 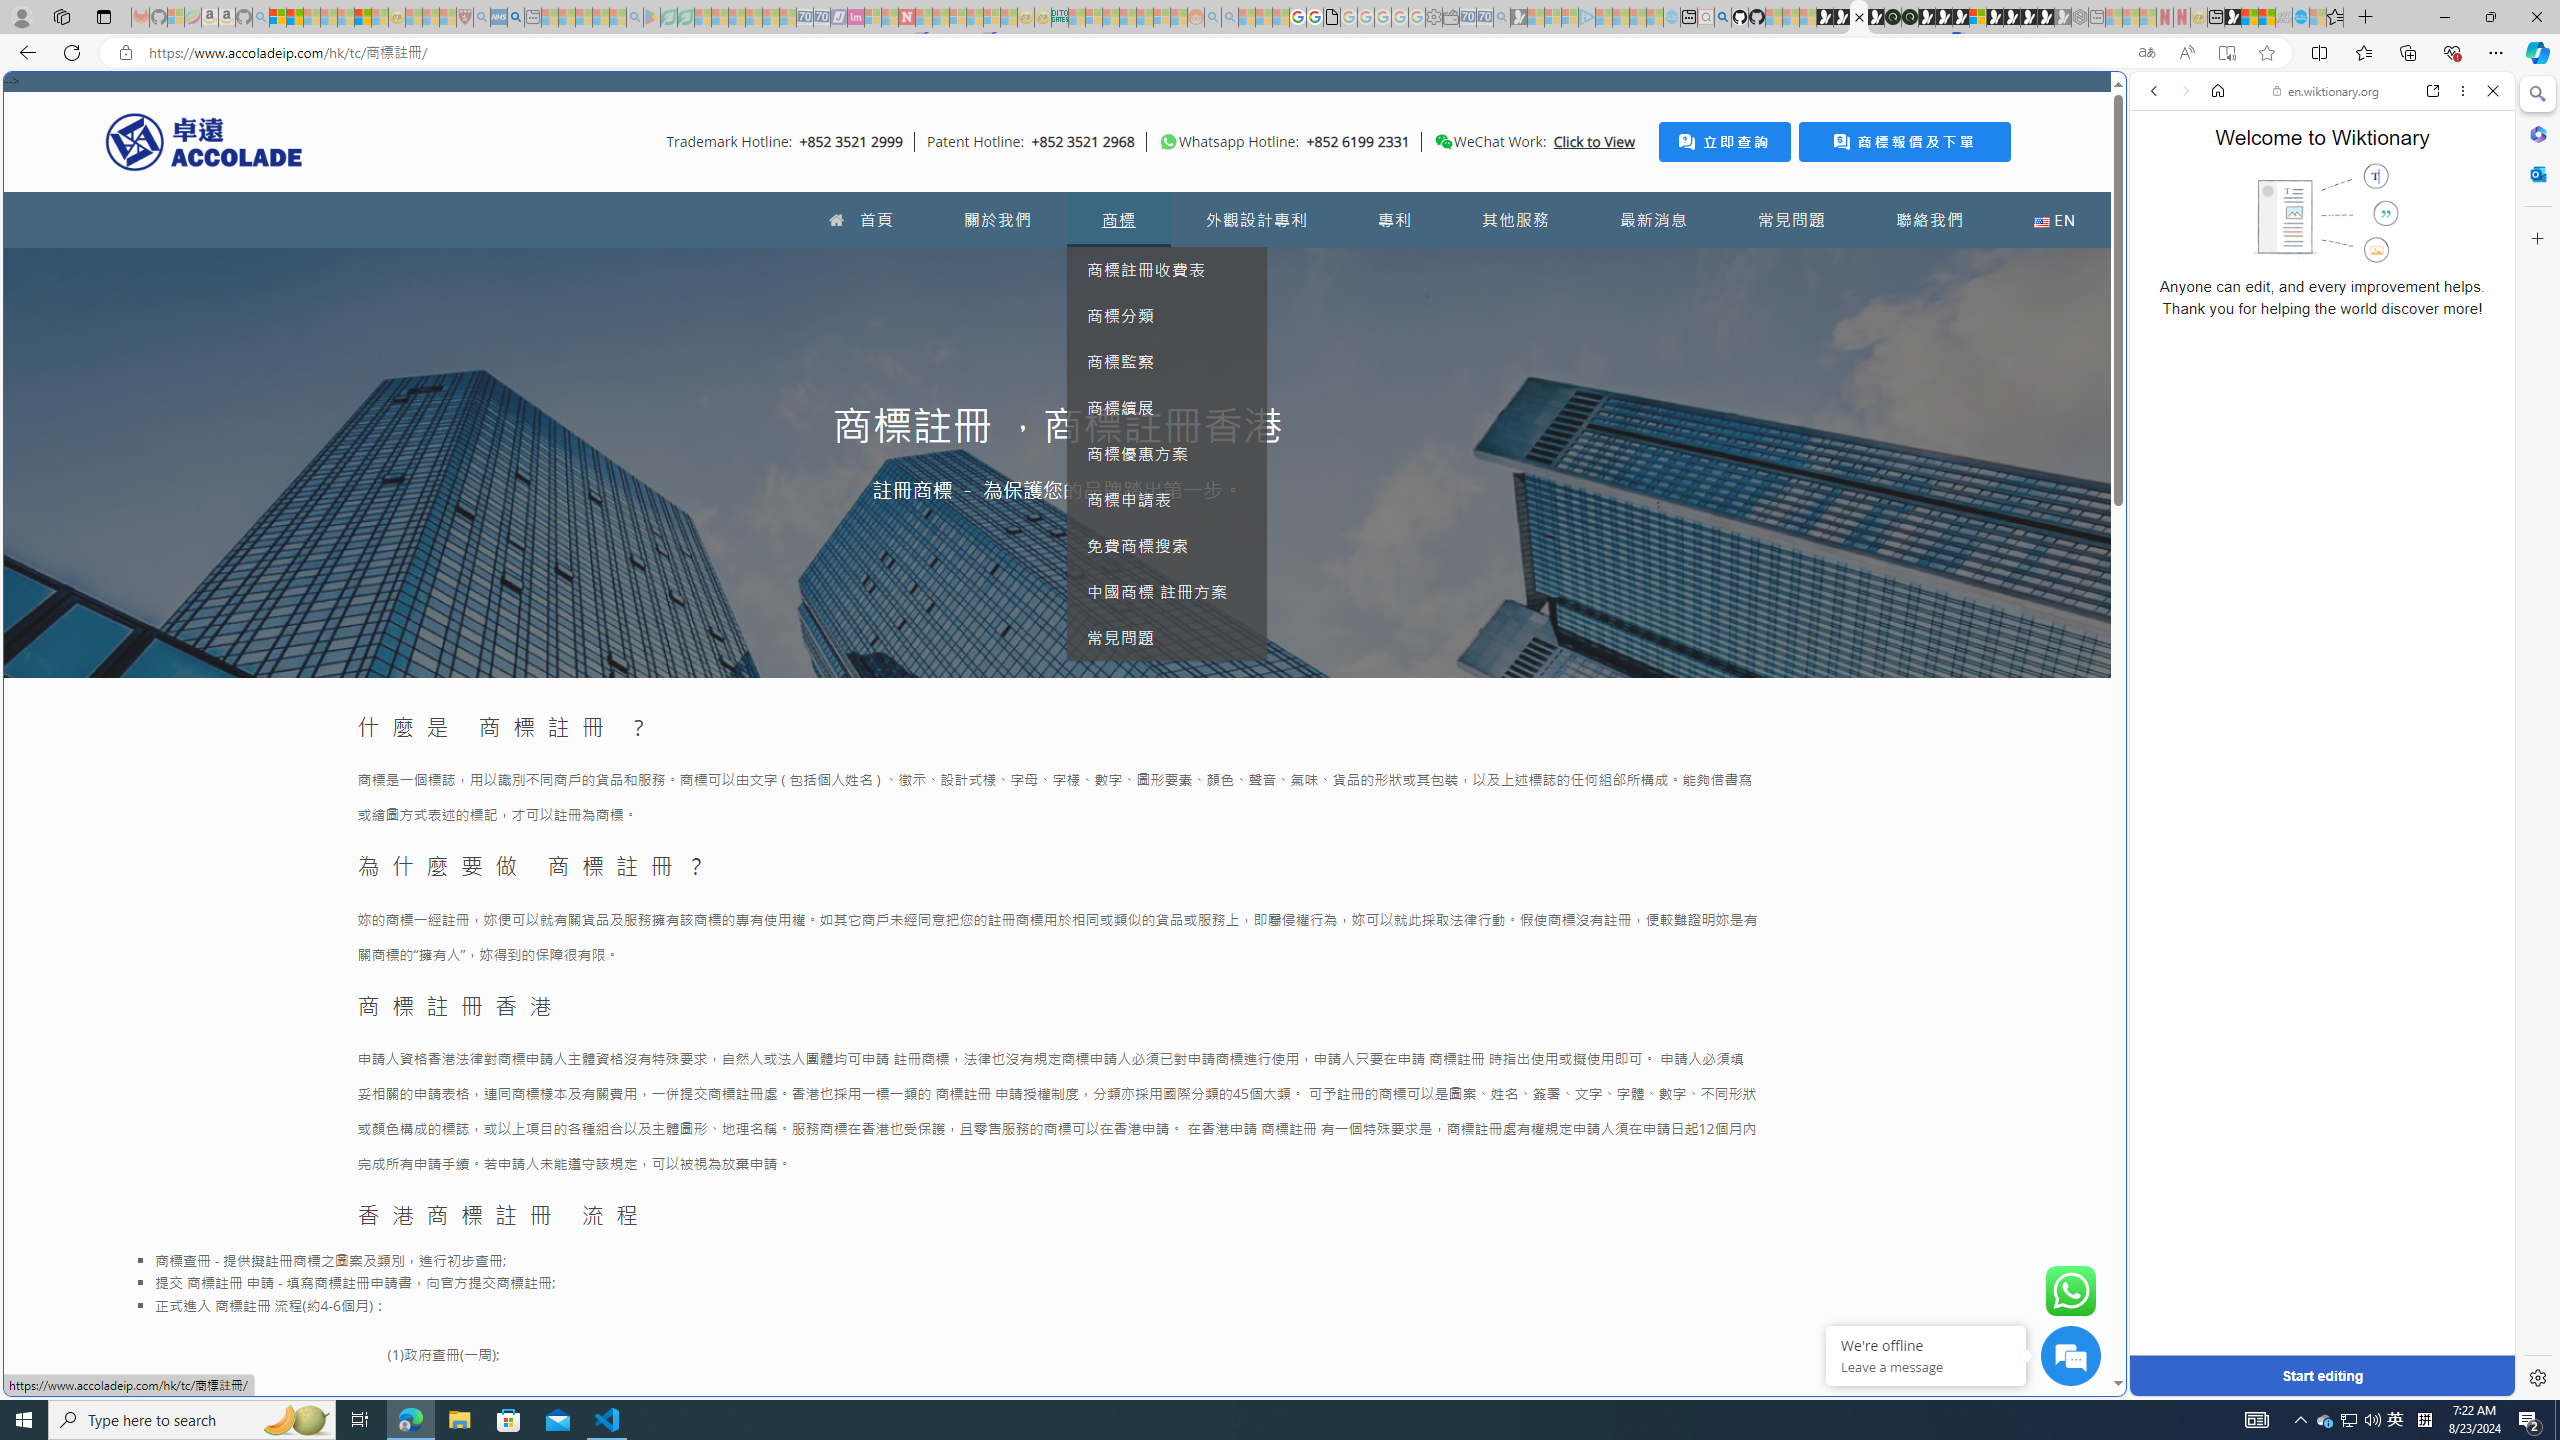 I want to click on Play Free Online Games | Games from Microsoft Start, so click(x=2012, y=17).